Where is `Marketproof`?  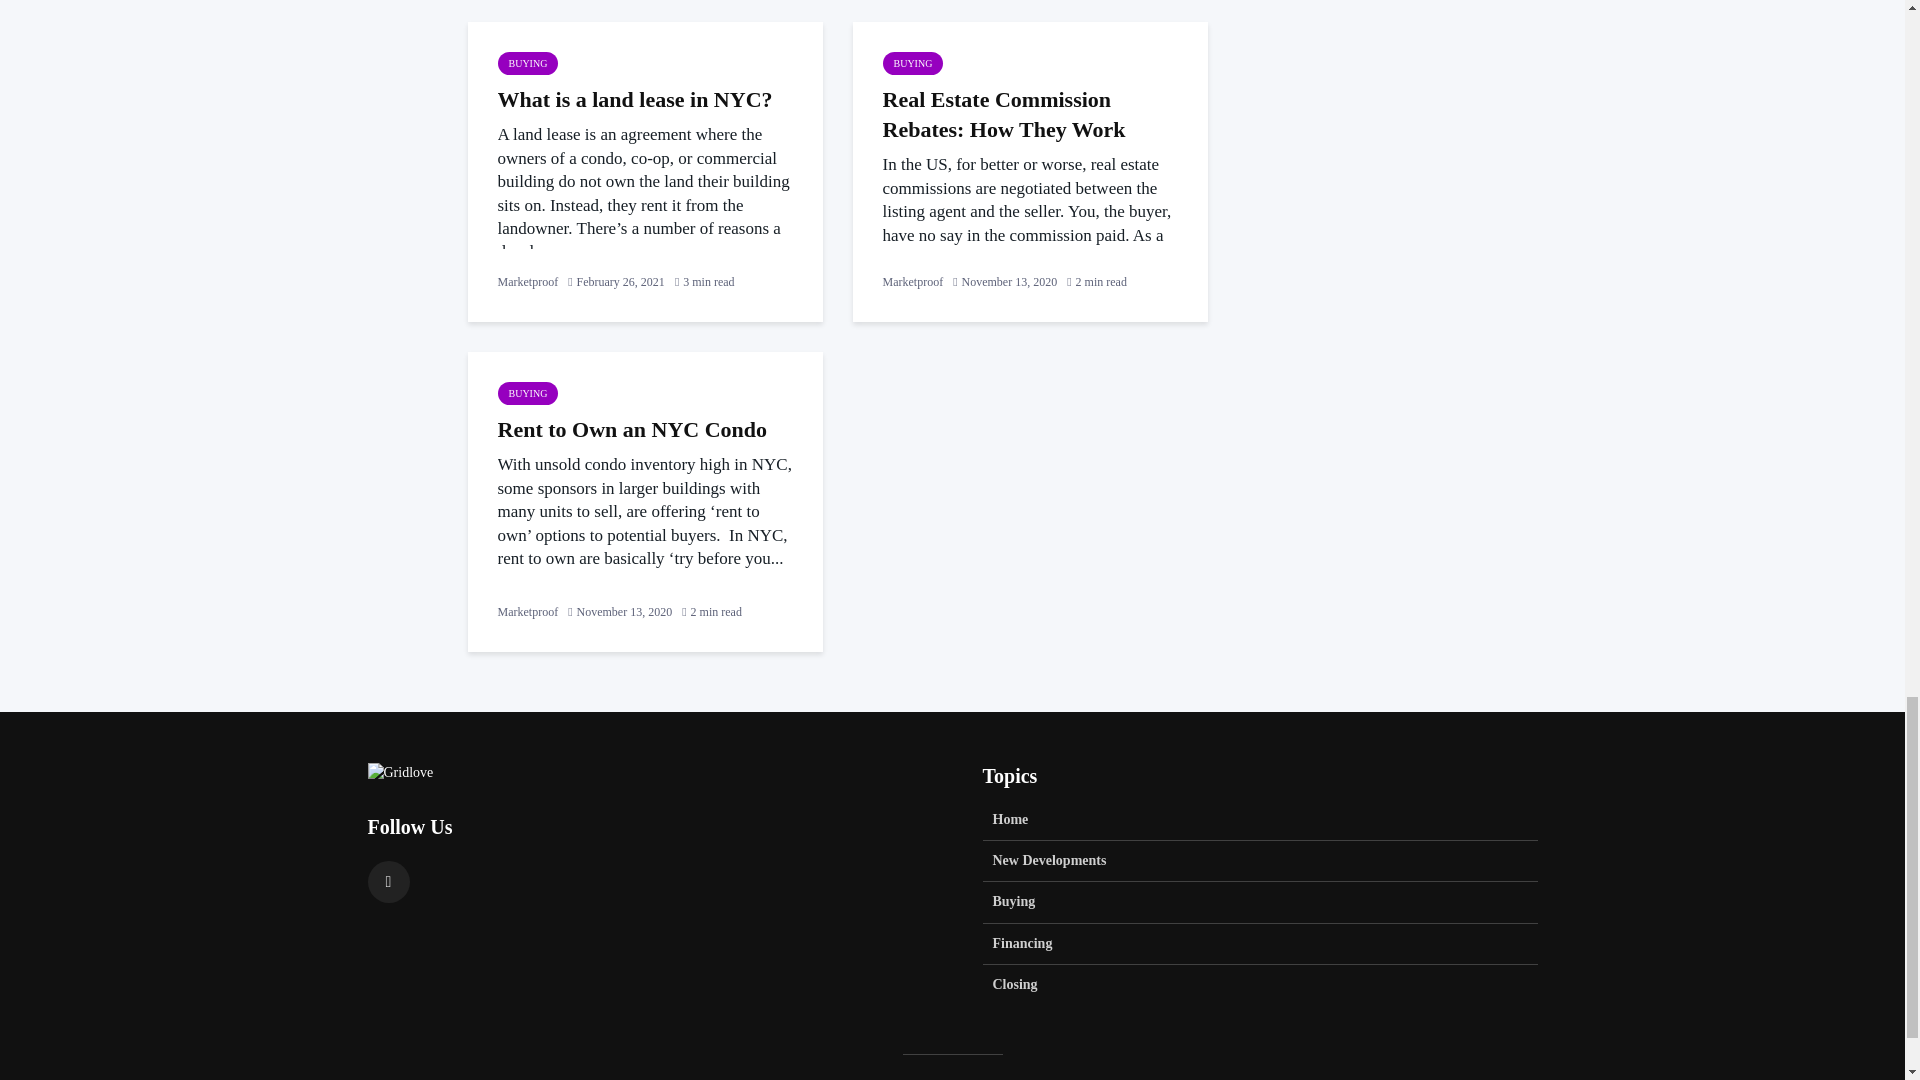
Marketproof is located at coordinates (912, 282).